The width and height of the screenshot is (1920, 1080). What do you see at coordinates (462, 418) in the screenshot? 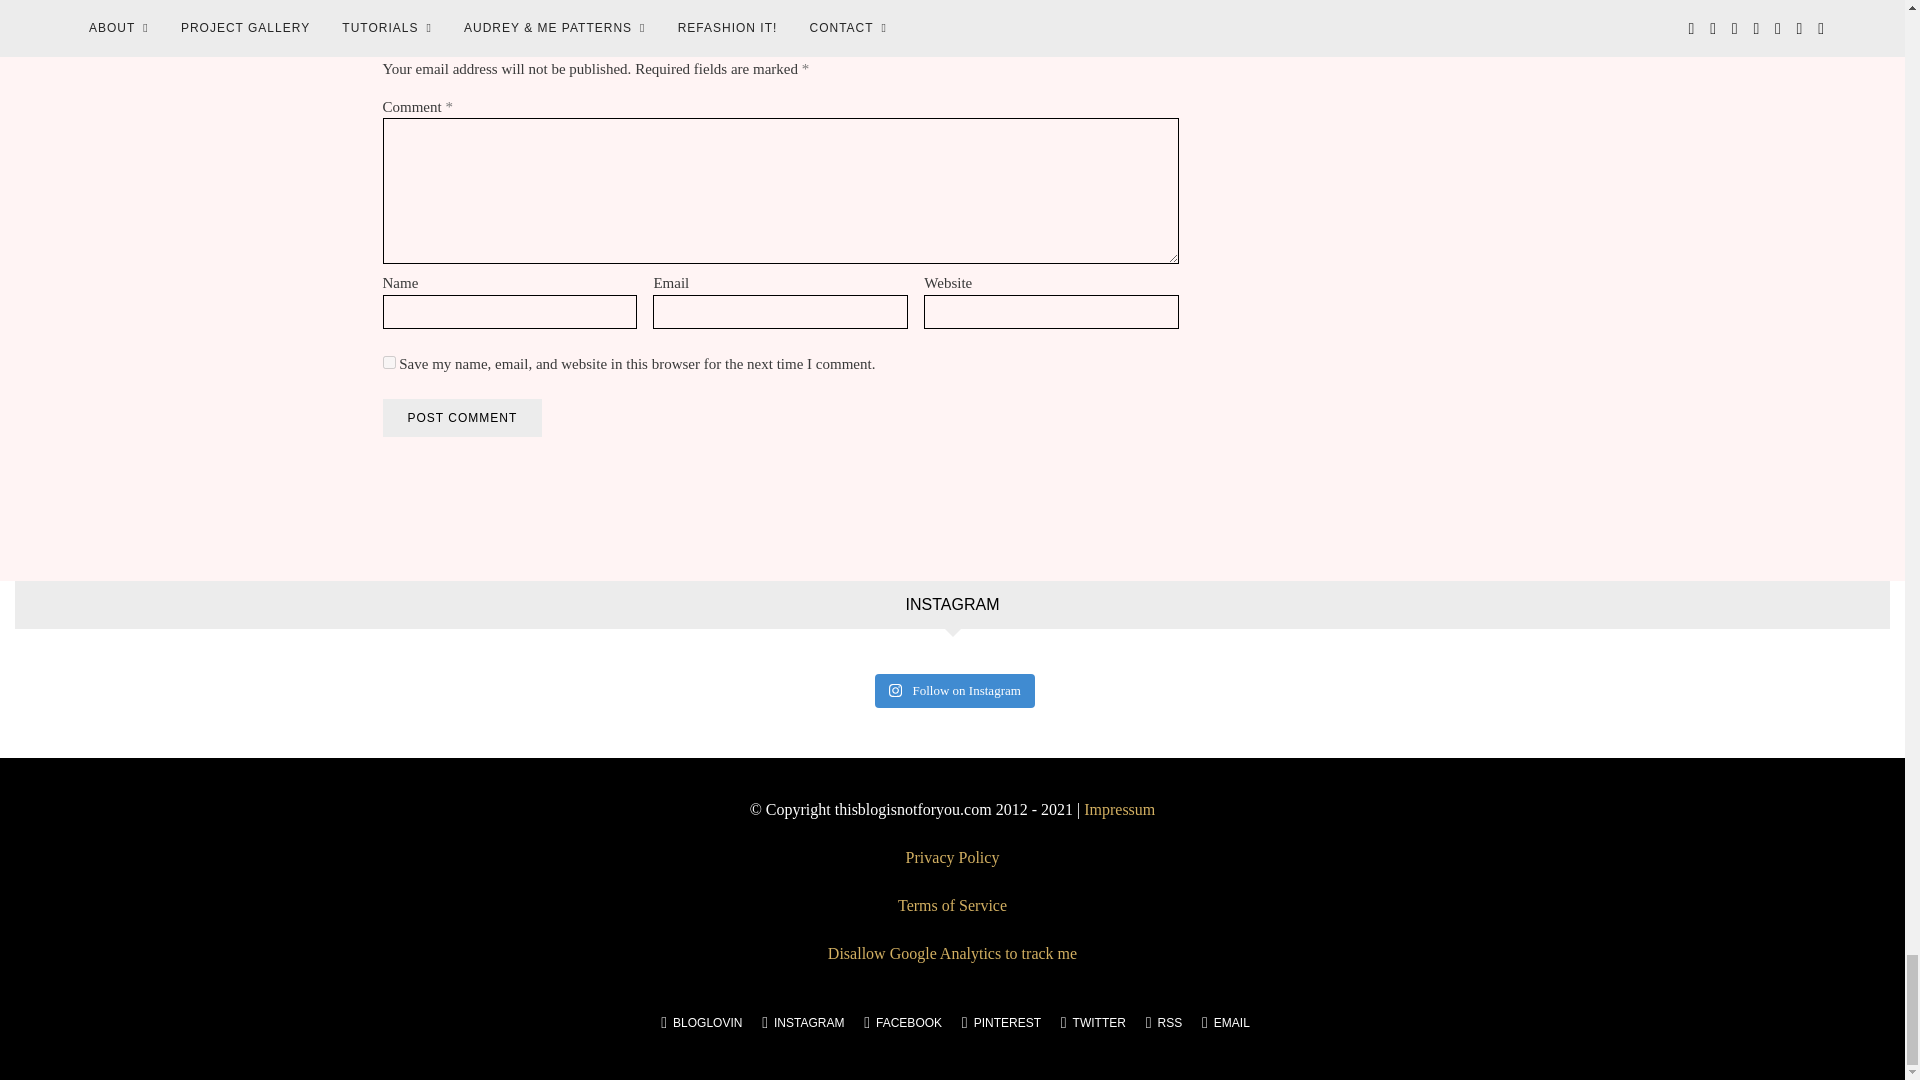
I see `Post Comment` at bounding box center [462, 418].